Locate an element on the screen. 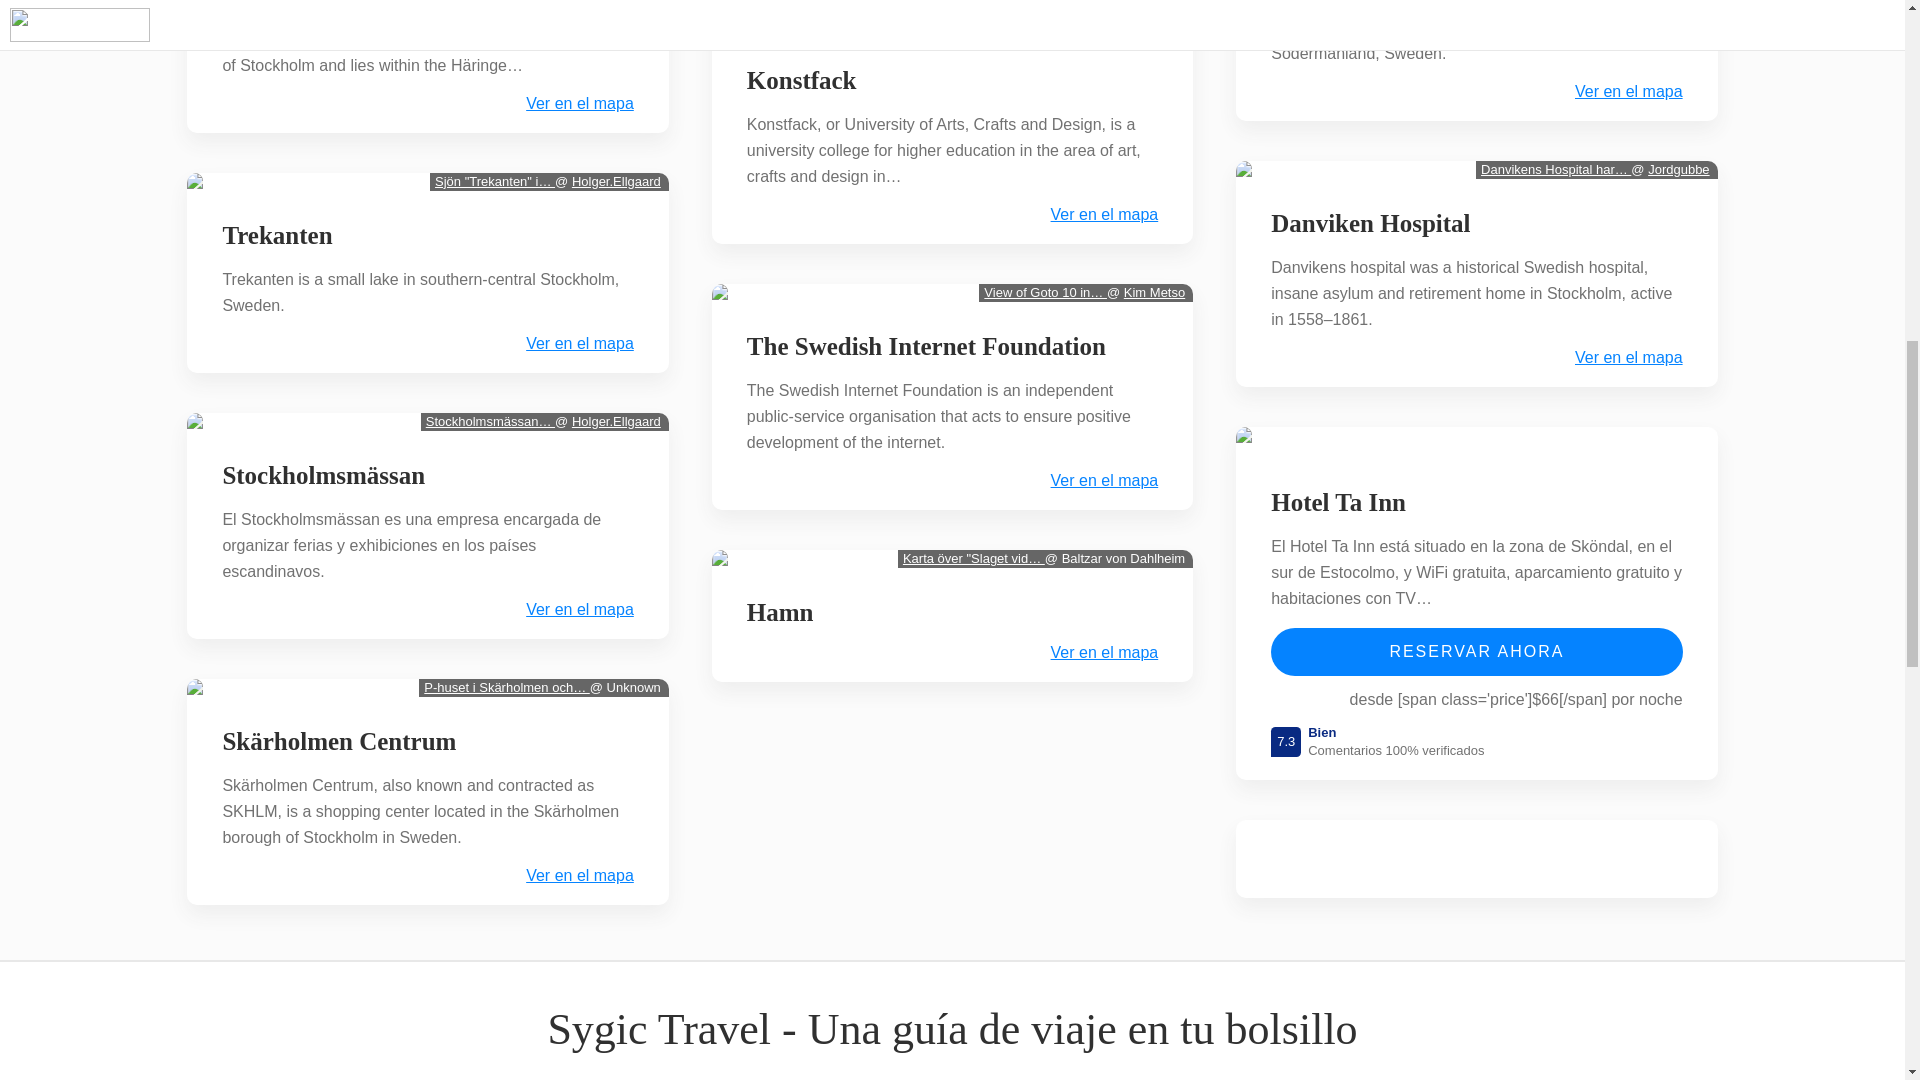 This screenshot has height=1080, width=1920. Trekanten is located at coordinates (276, 236).